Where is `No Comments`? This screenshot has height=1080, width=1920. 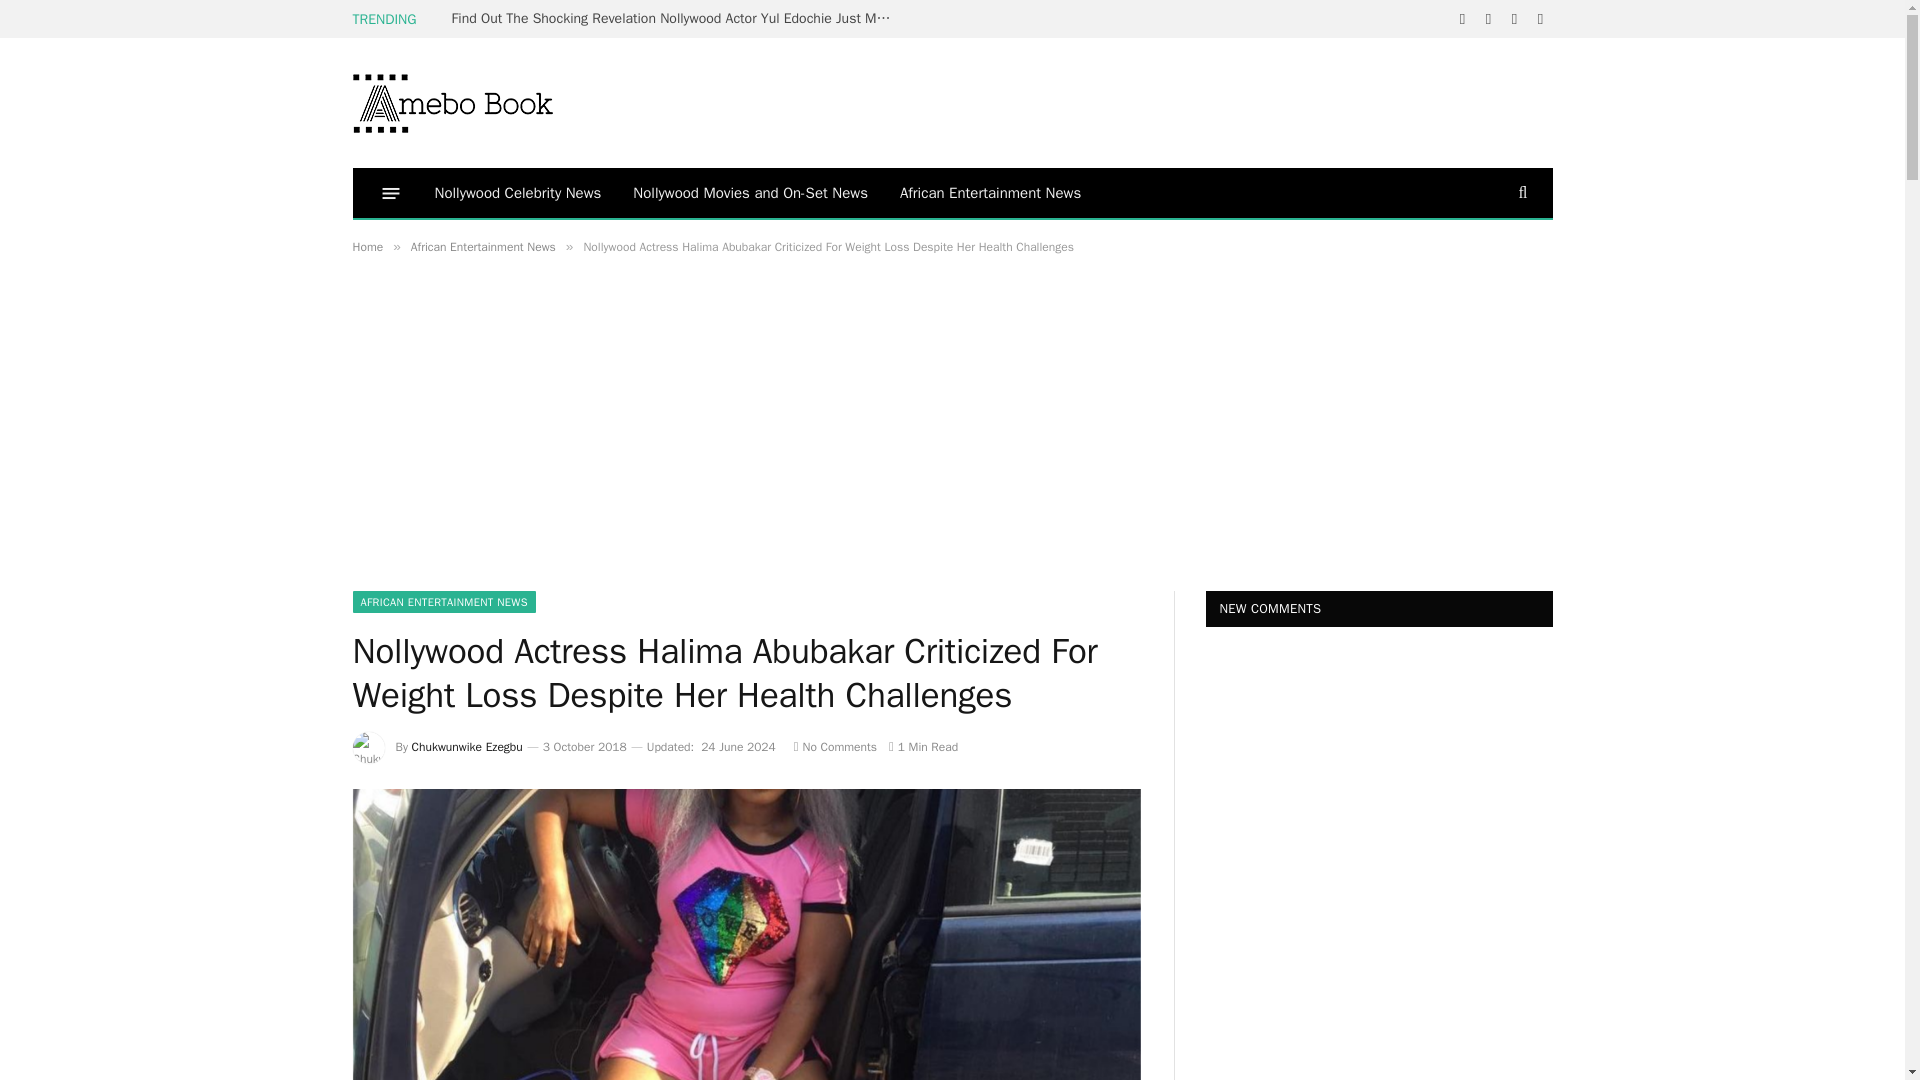 No Comments is located at coordinates (836, 746).